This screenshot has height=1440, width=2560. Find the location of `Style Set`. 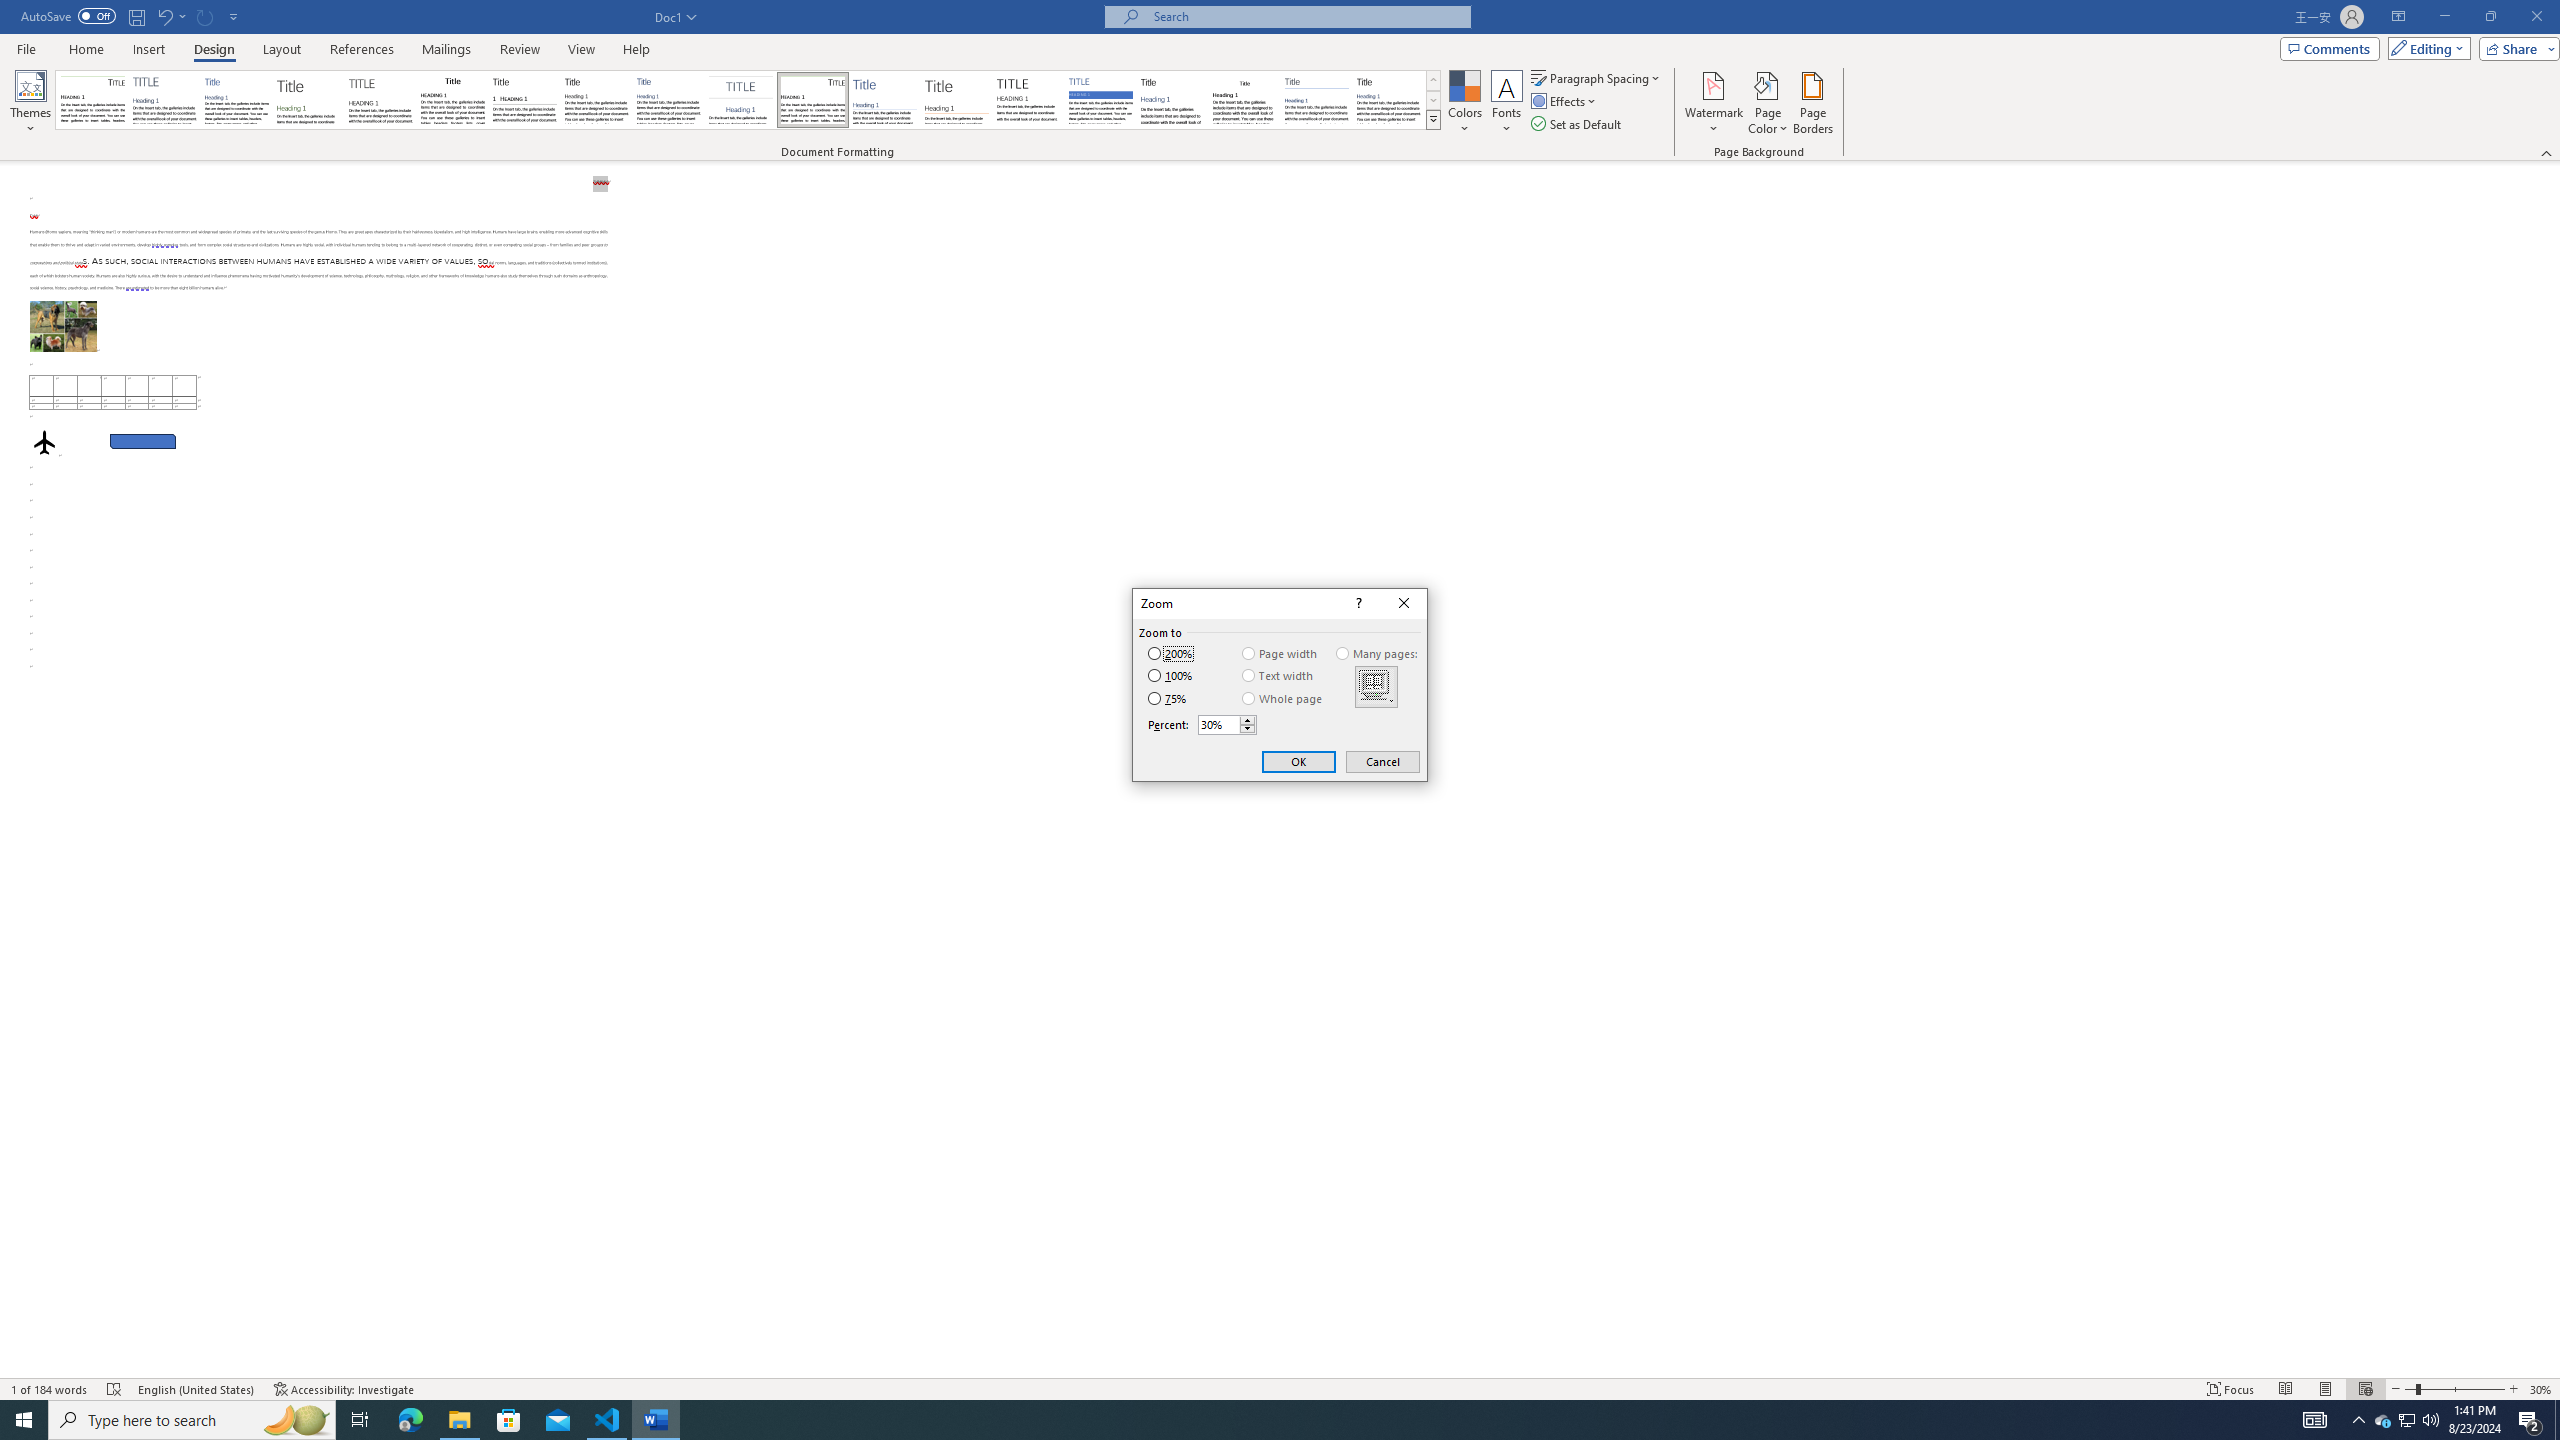

Style Set is located at coordinates (1433, 119).